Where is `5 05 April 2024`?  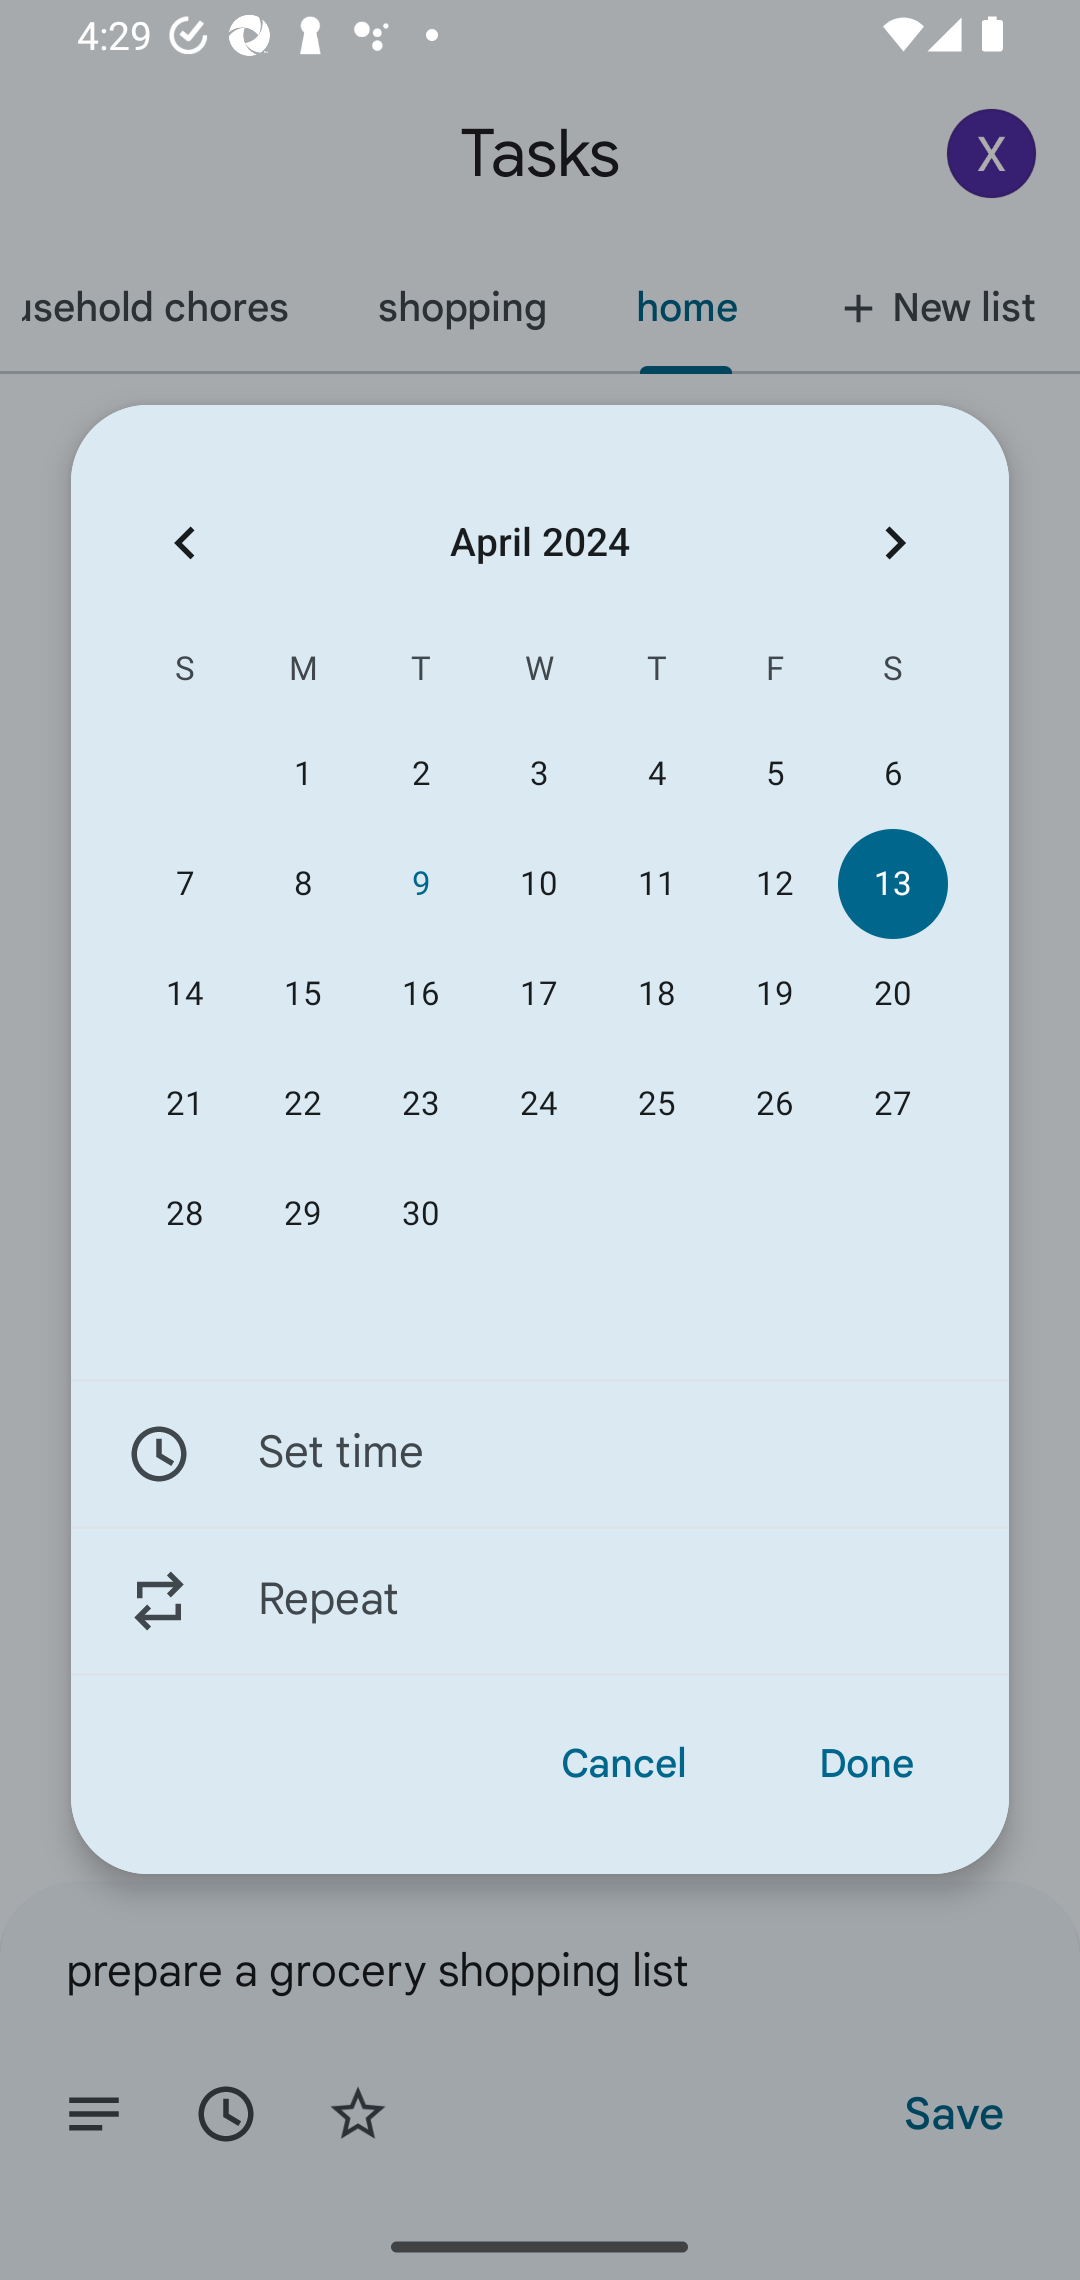
5 05 April 2024 is located at coordinates (774, 774).